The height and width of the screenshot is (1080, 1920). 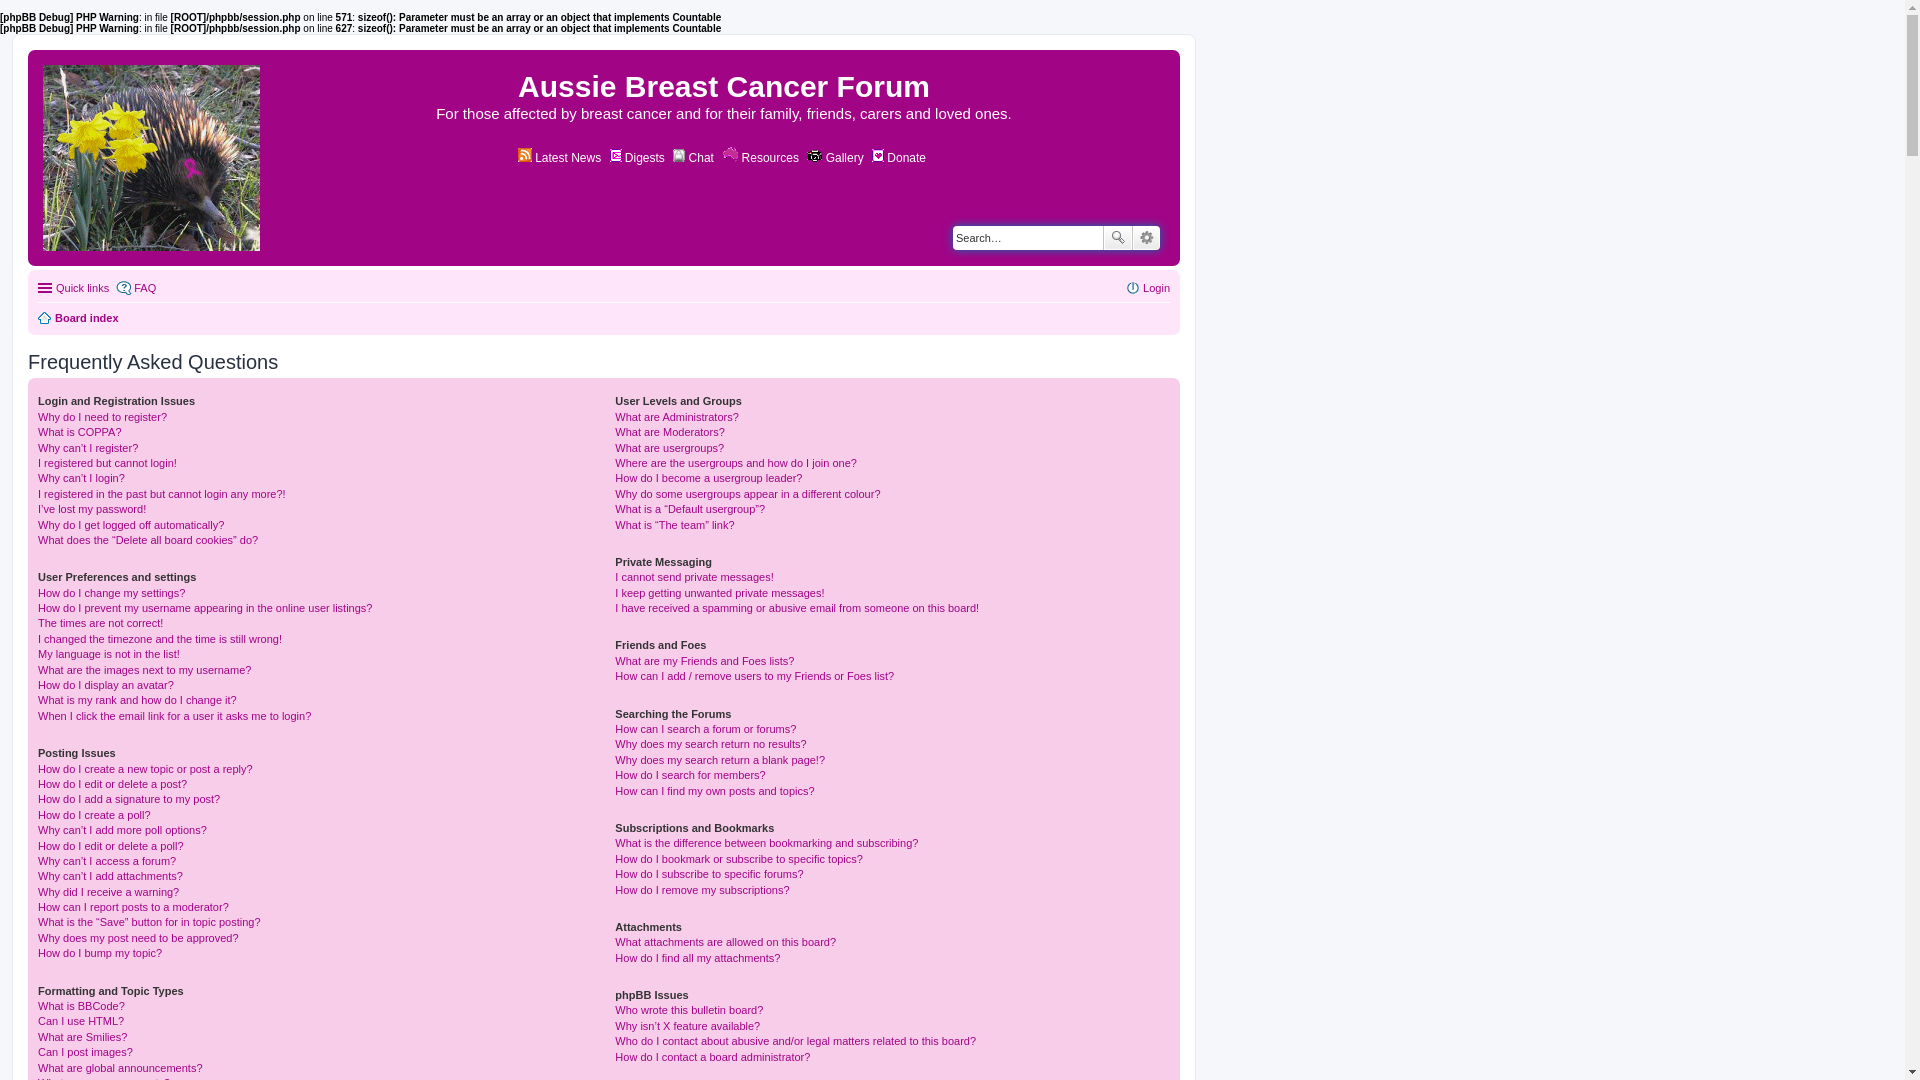 What do you see at coordinates (100, 953) in the screenshot?
I see `How do I bump my topic?` at bounding box center [100, 953].